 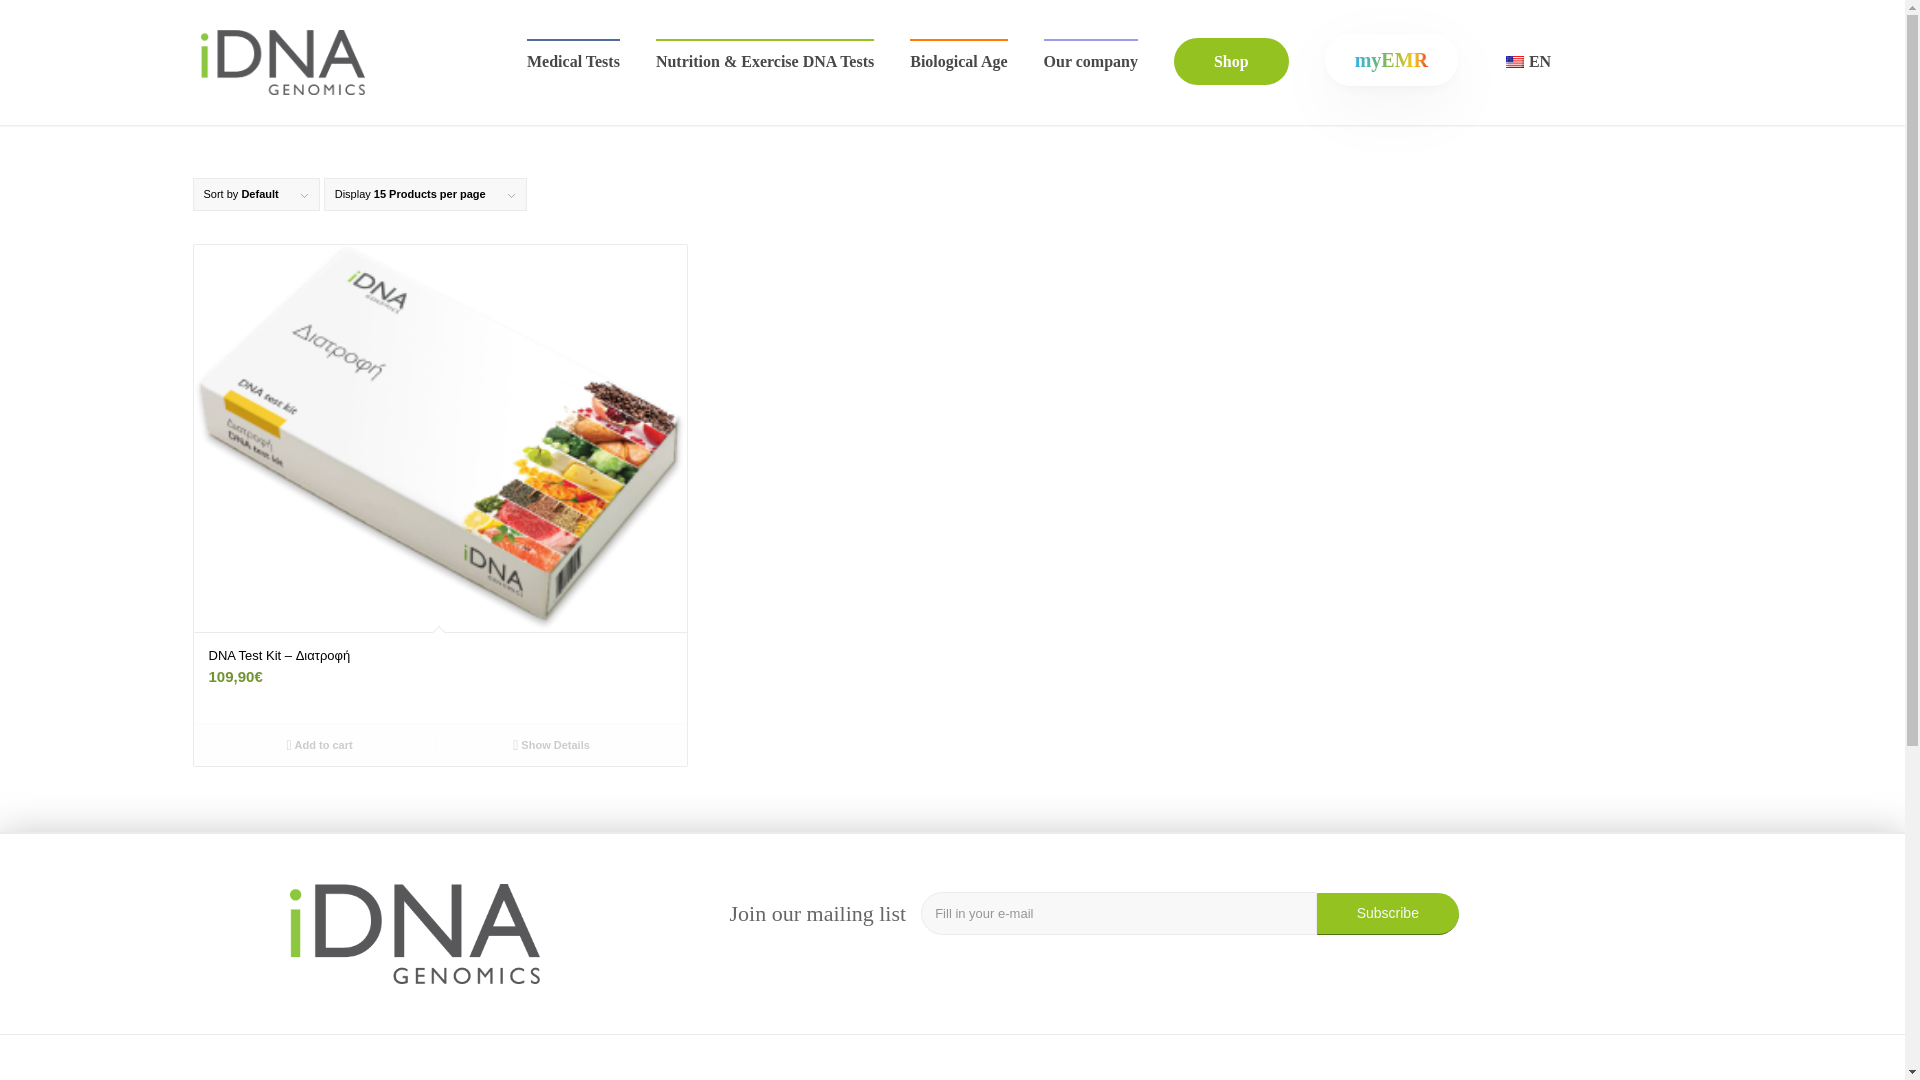 I want to click on Medical Tests, so click(x=574, y=62).